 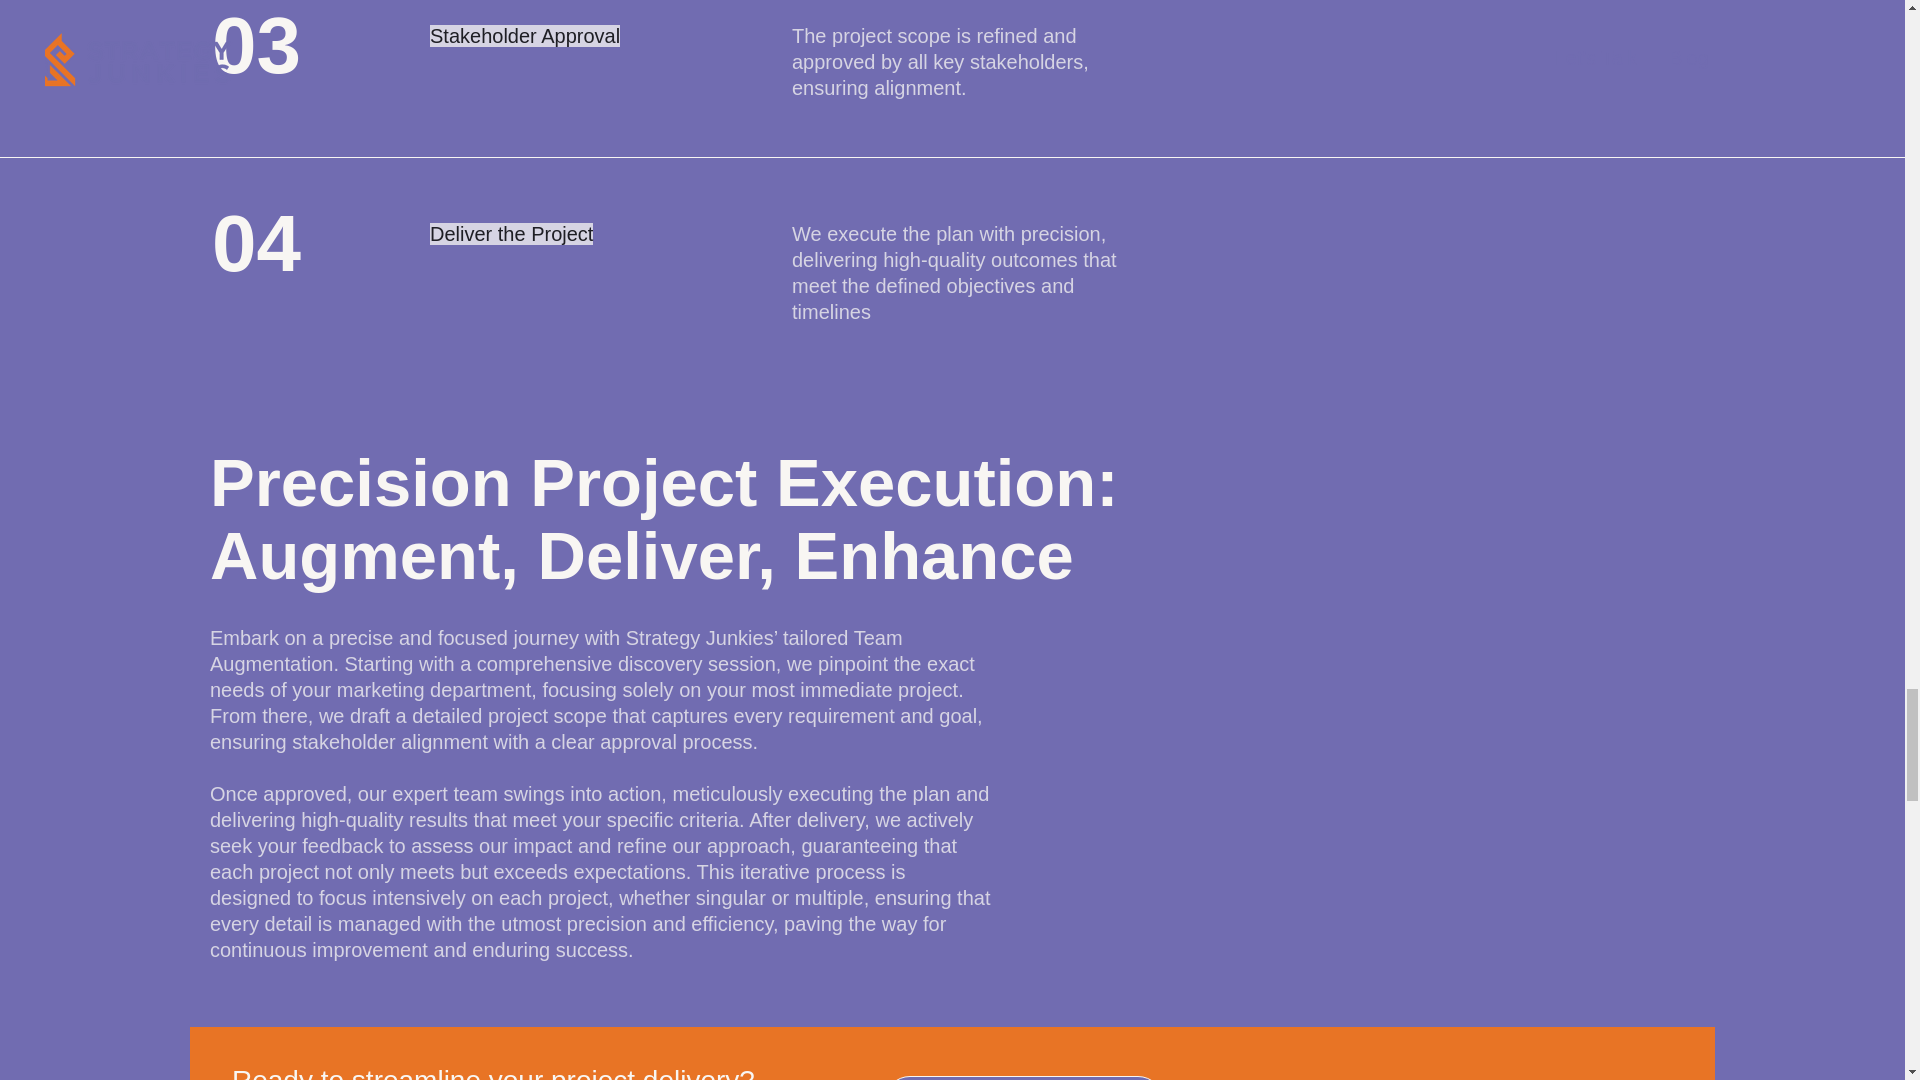 What do you see at coordinates (1023, 1078) in the screenshot?
I see `Kickstart Your Project` at bounding box center [1023, 1078].